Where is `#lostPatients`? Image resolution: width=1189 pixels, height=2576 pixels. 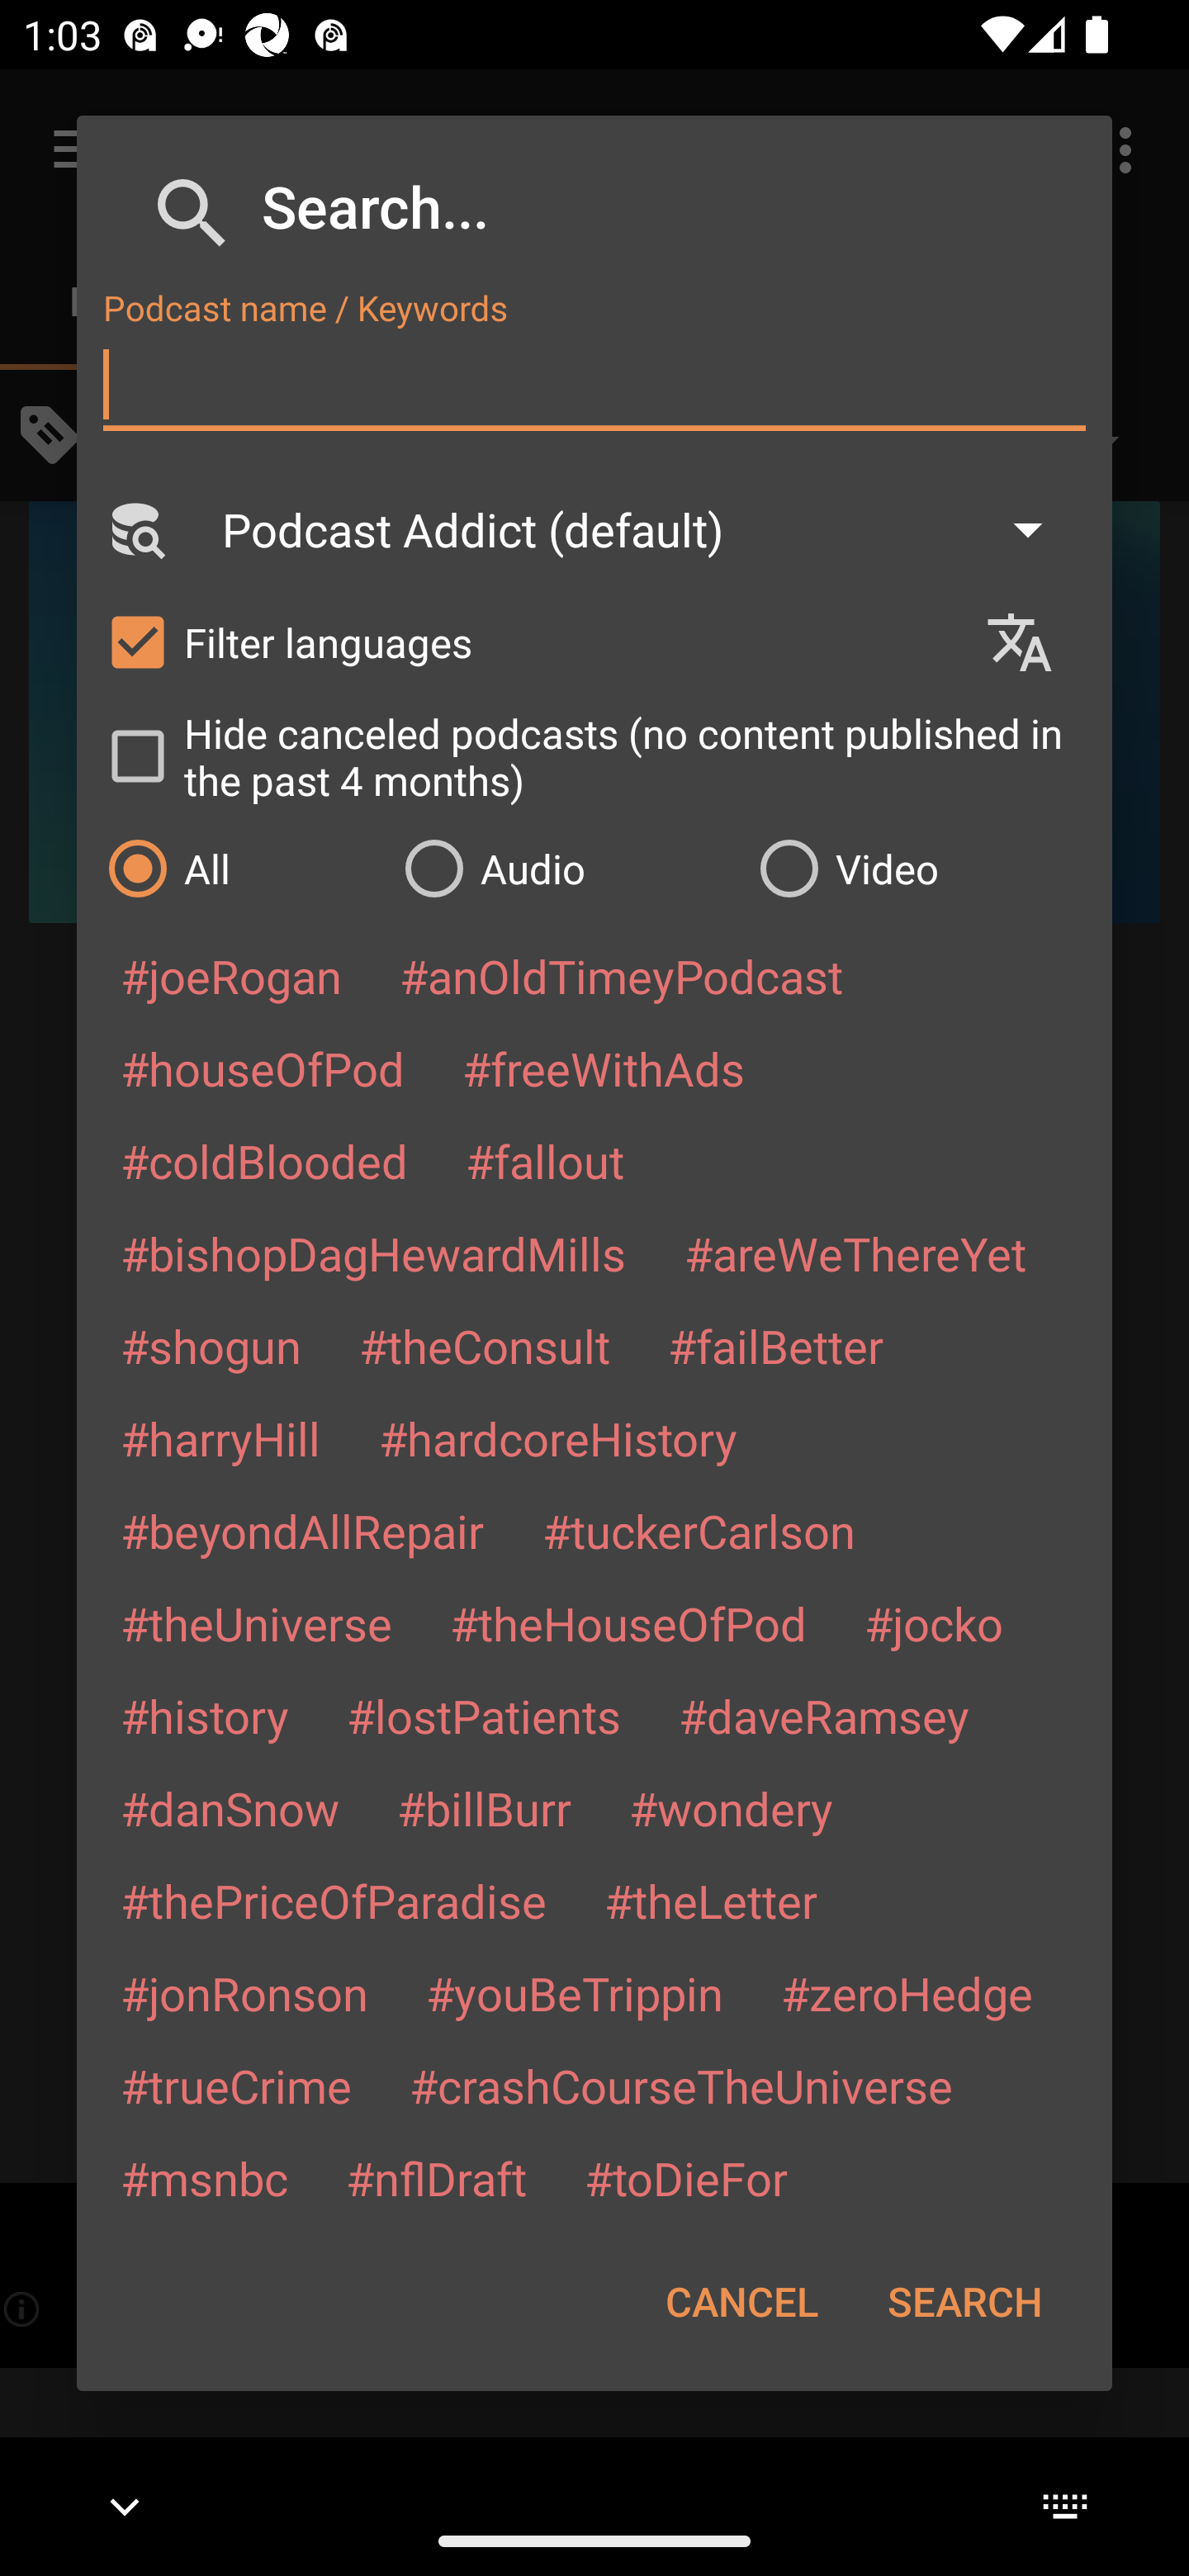 #lostPatients is located at coordinates (484, 1716).